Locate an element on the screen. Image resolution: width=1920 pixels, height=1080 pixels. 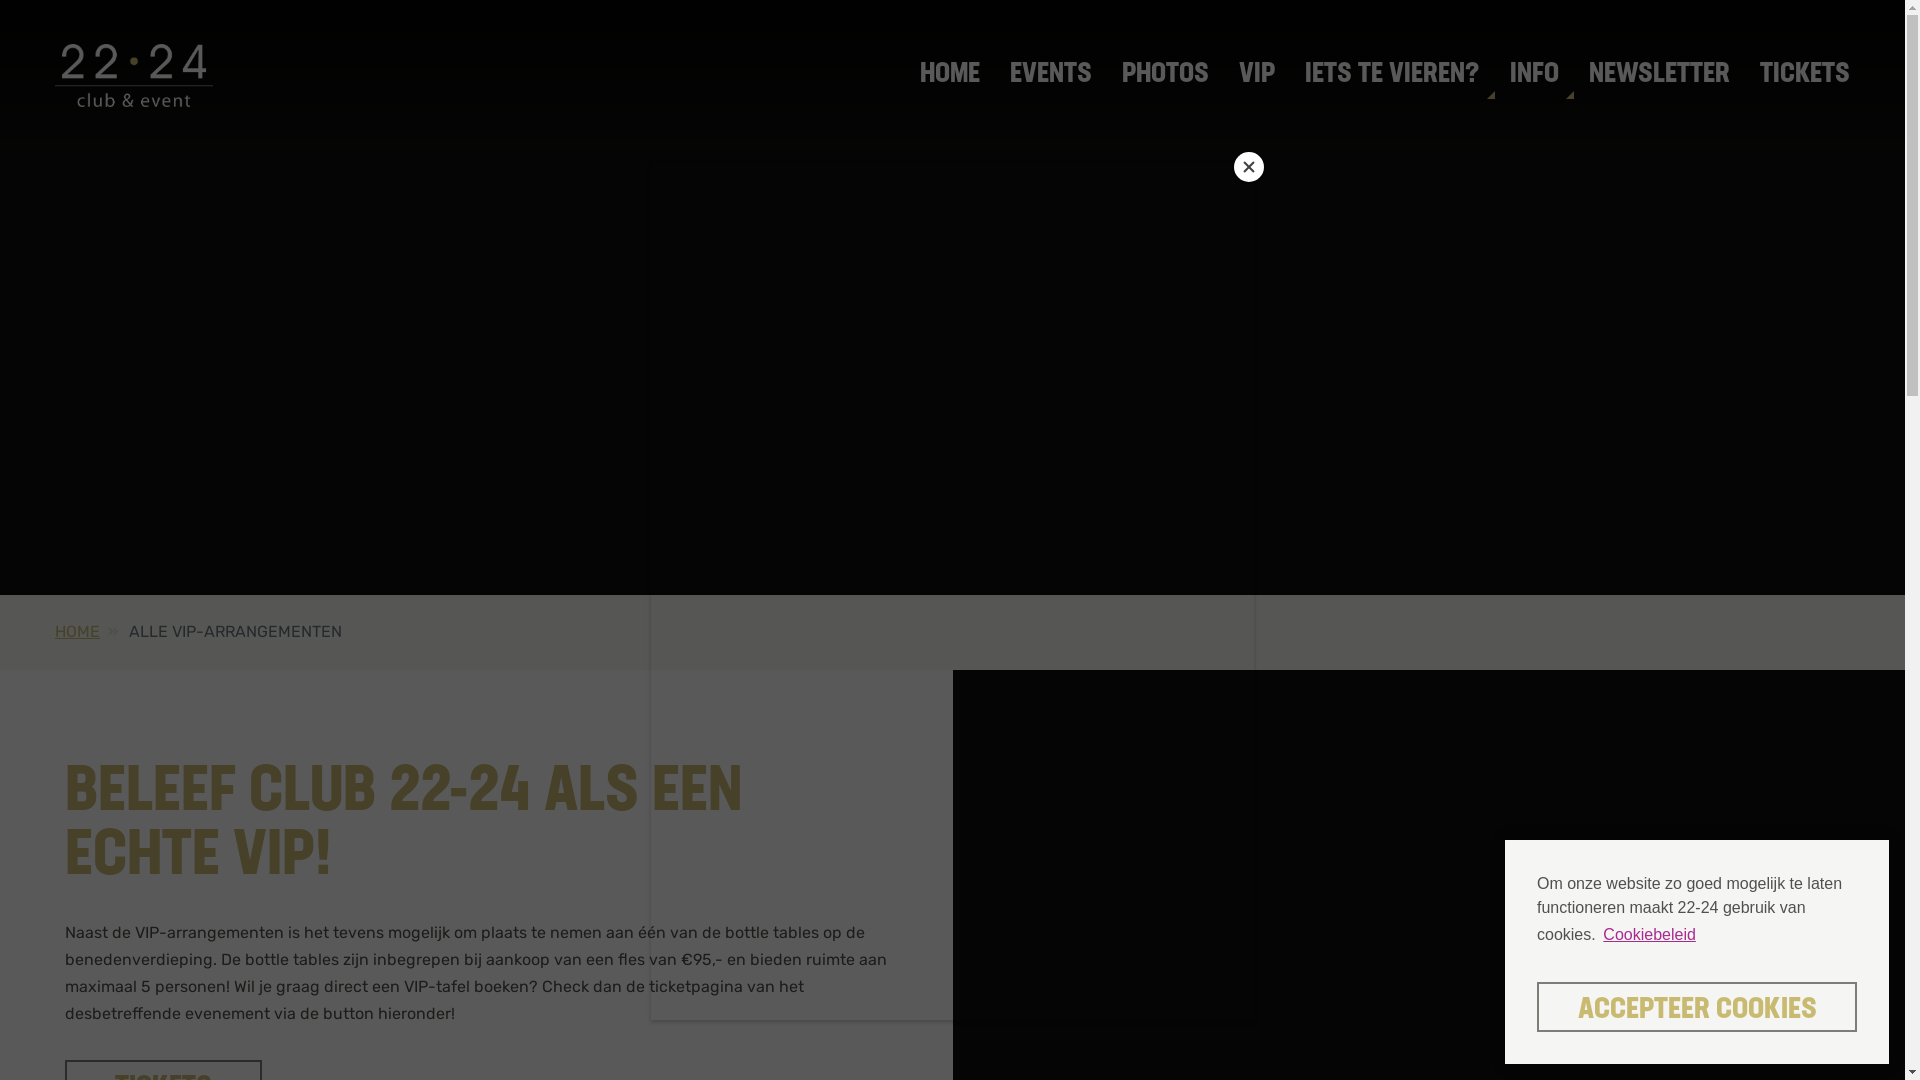
VIP is located at coordinates (1257, 76).